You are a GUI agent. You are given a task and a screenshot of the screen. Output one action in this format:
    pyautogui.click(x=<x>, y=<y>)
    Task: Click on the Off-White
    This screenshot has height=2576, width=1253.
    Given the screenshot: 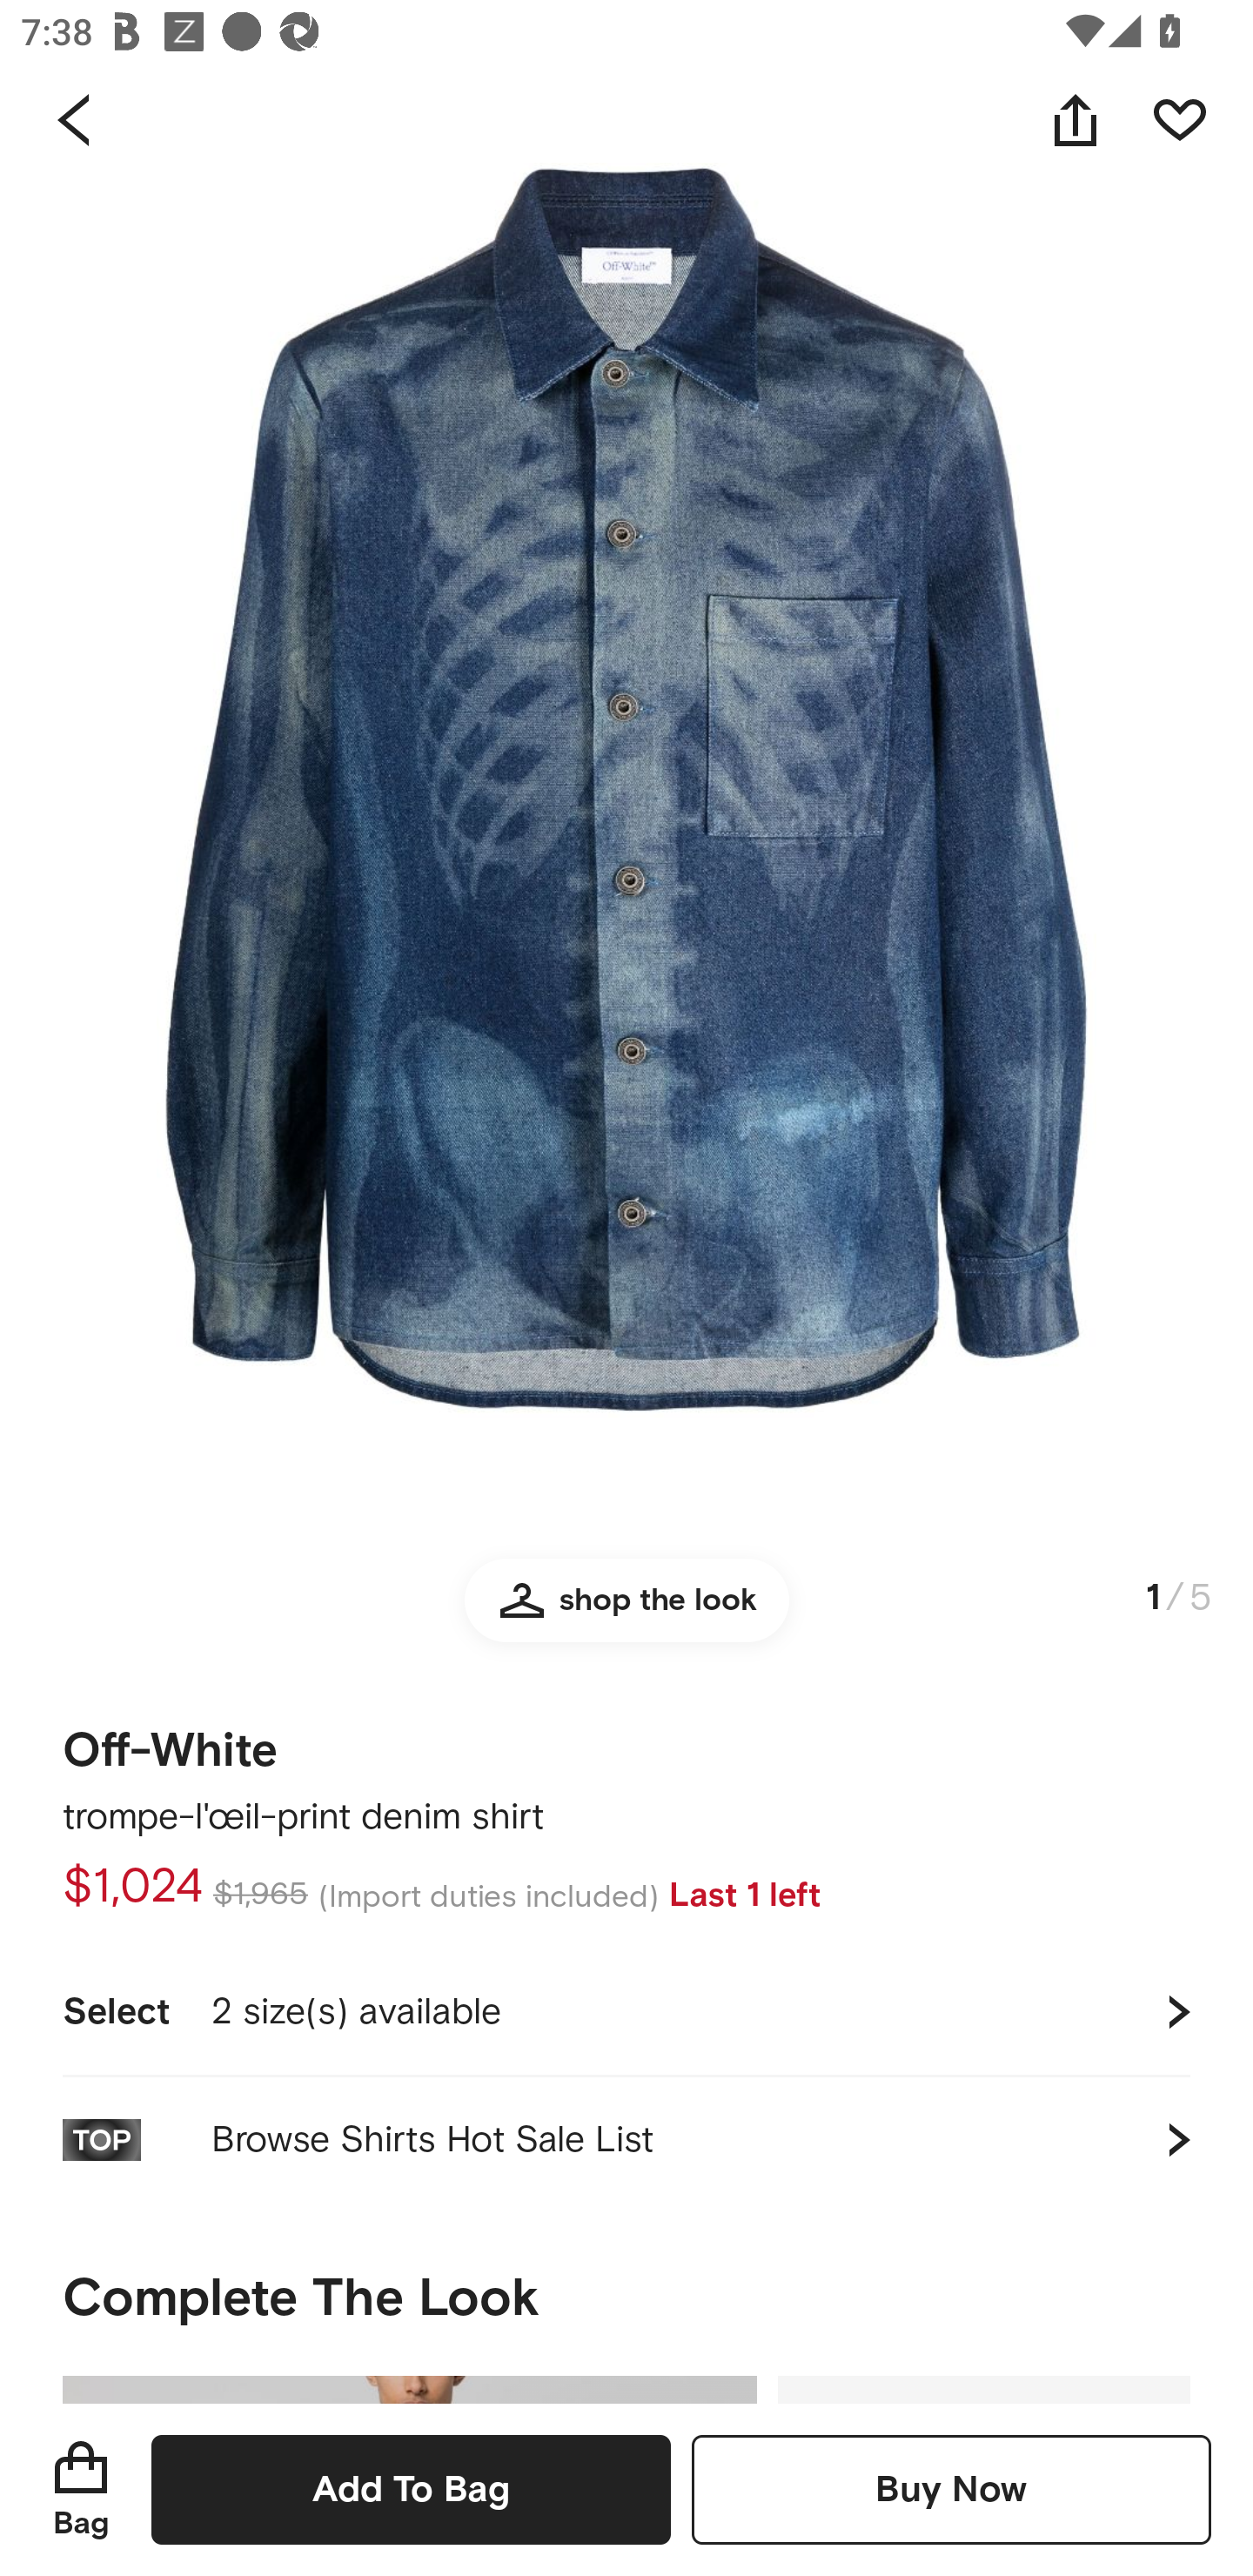 What is the action you would take?
    pyautogui.click(x=171, y=1741)
    